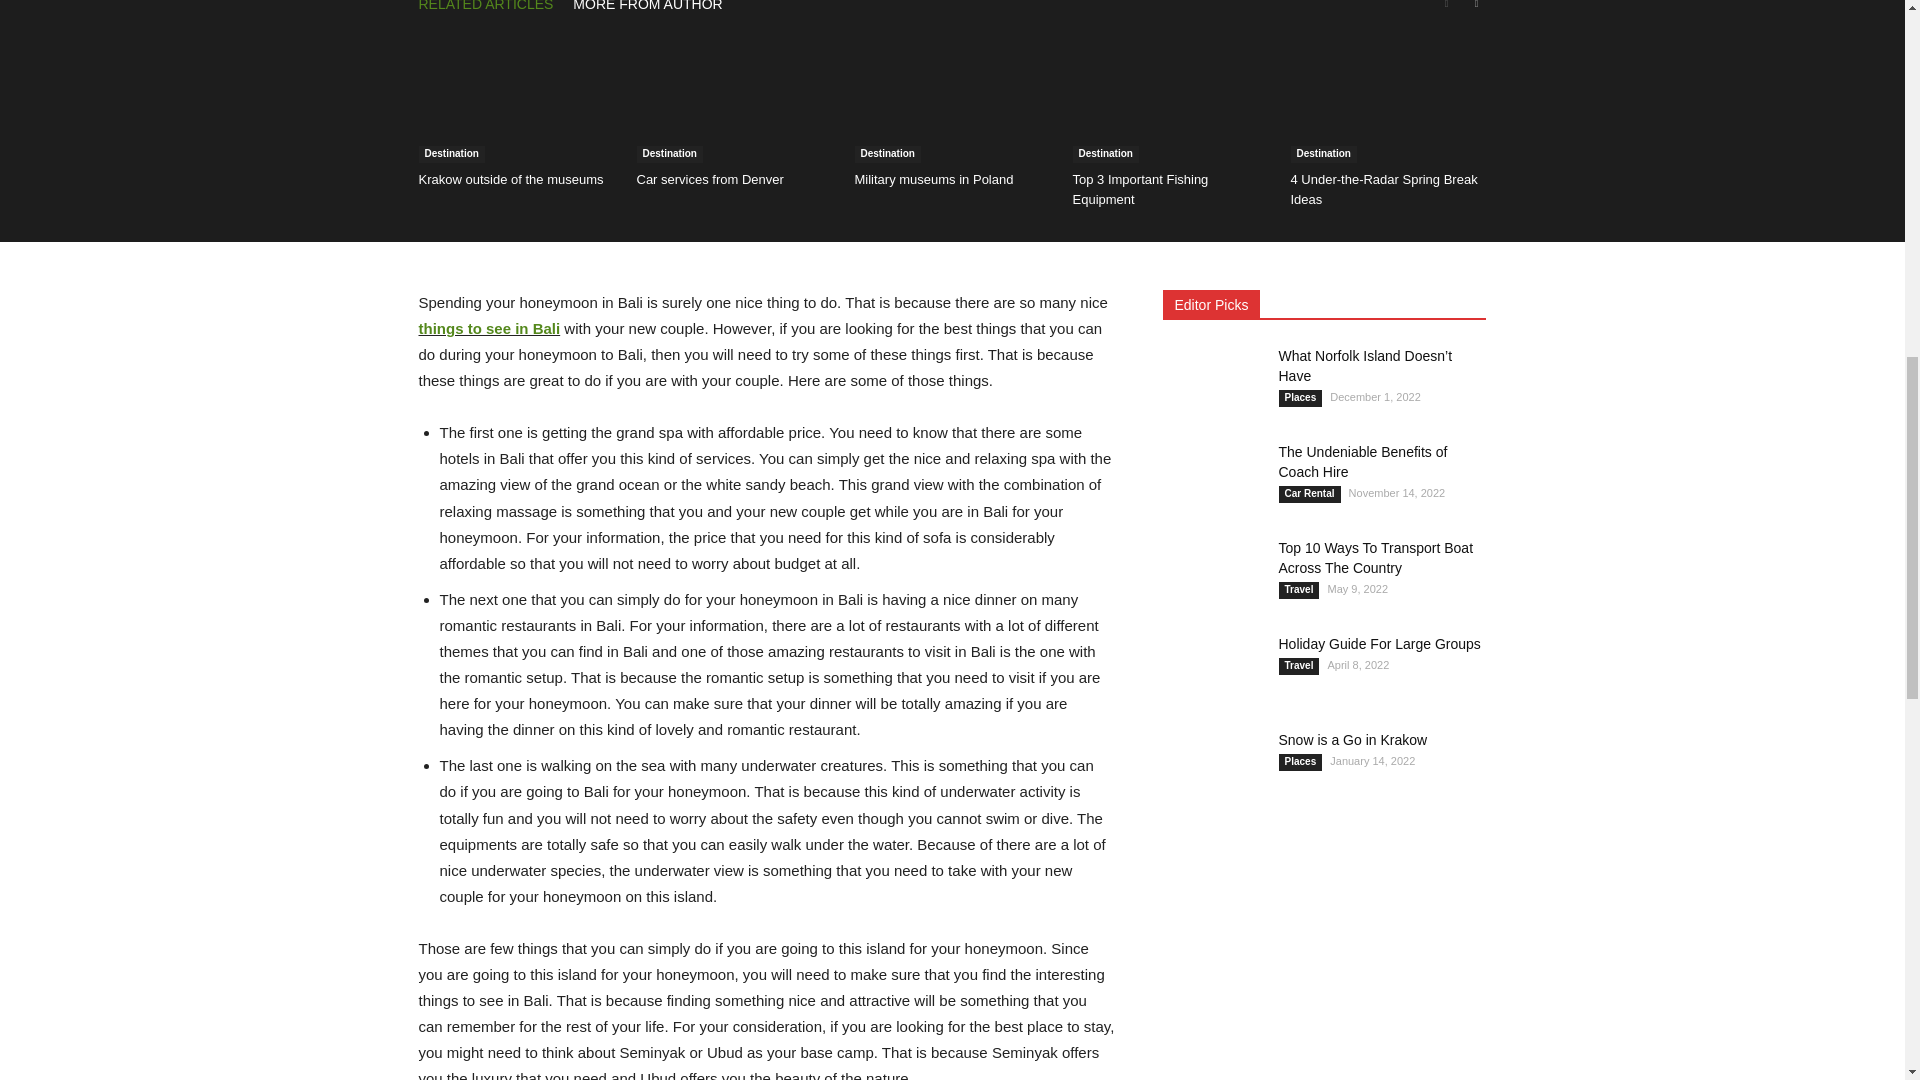 This screenshot has width=1920, height=1080. I want to click on Car services from Denver, so click(709, 178).